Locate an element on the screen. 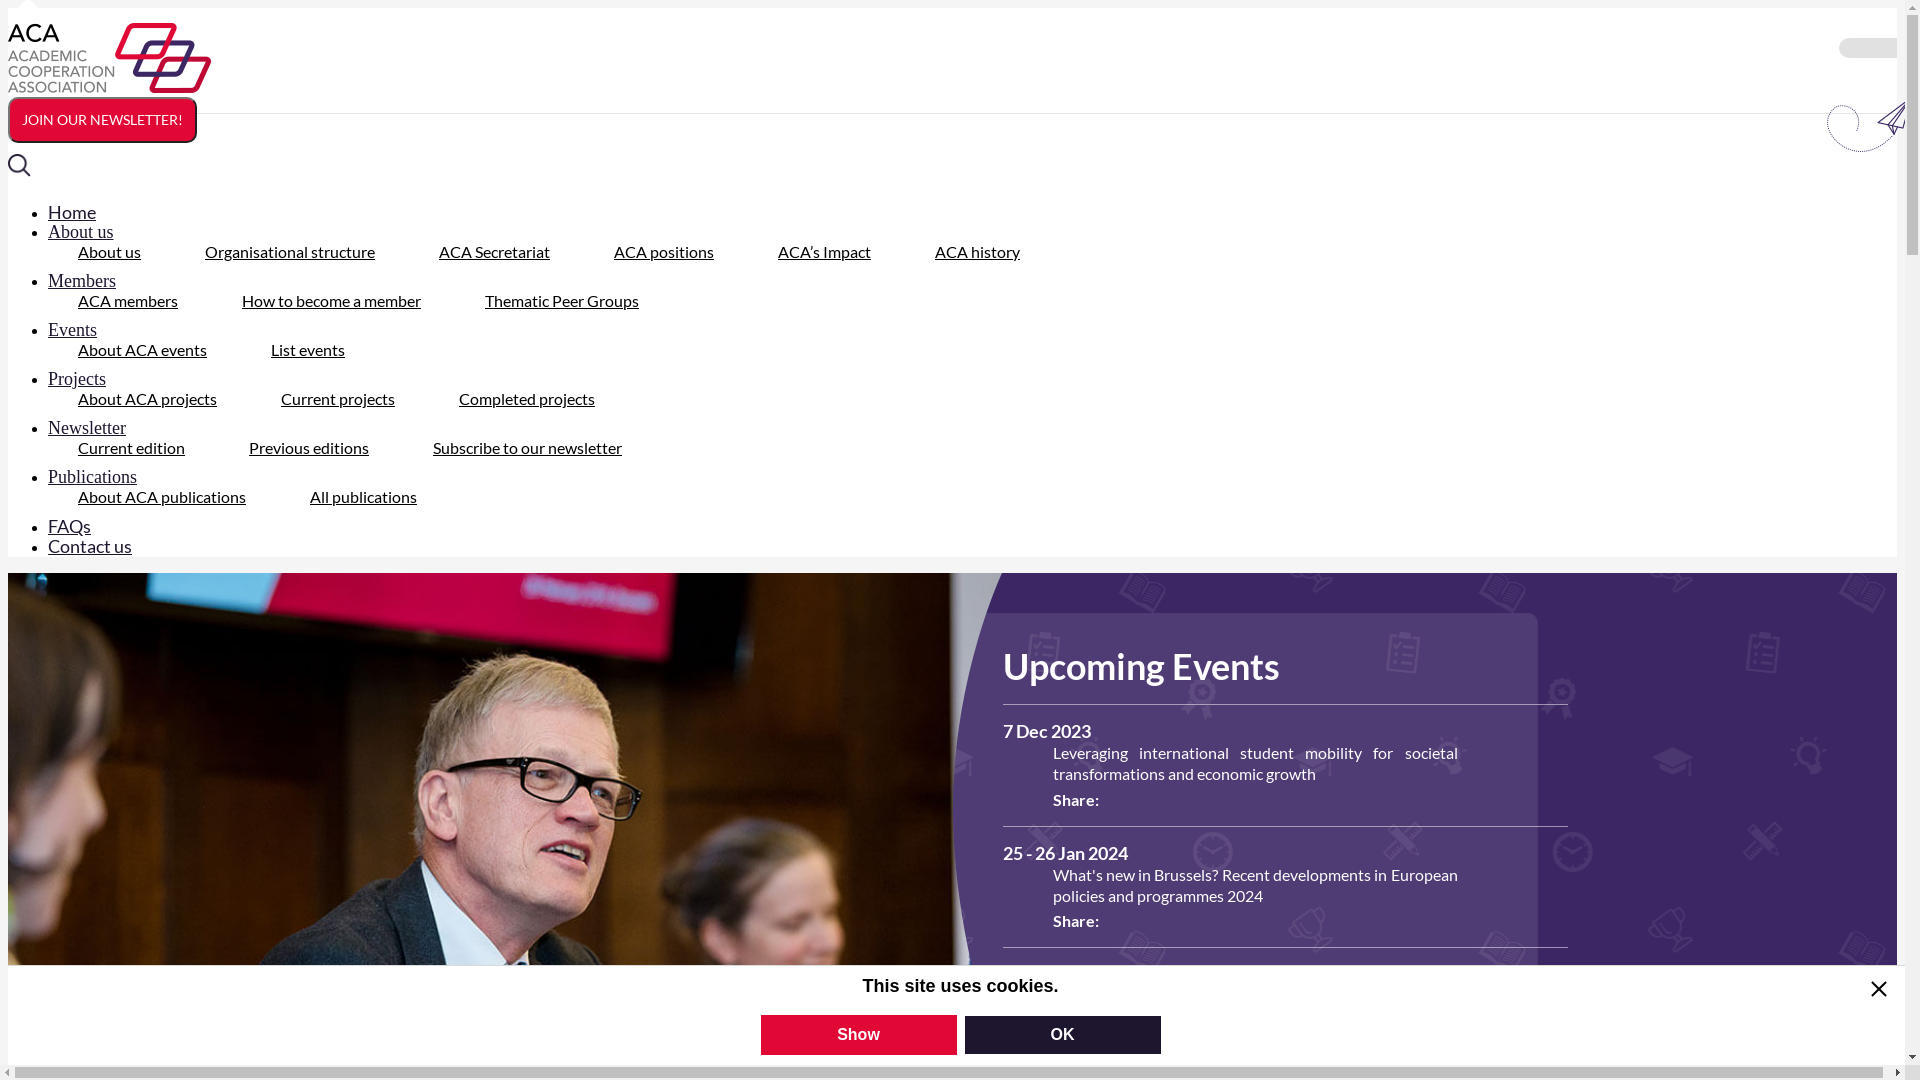 The image size is (1920, 1080). ACA members is located at coordinates (128, 300).